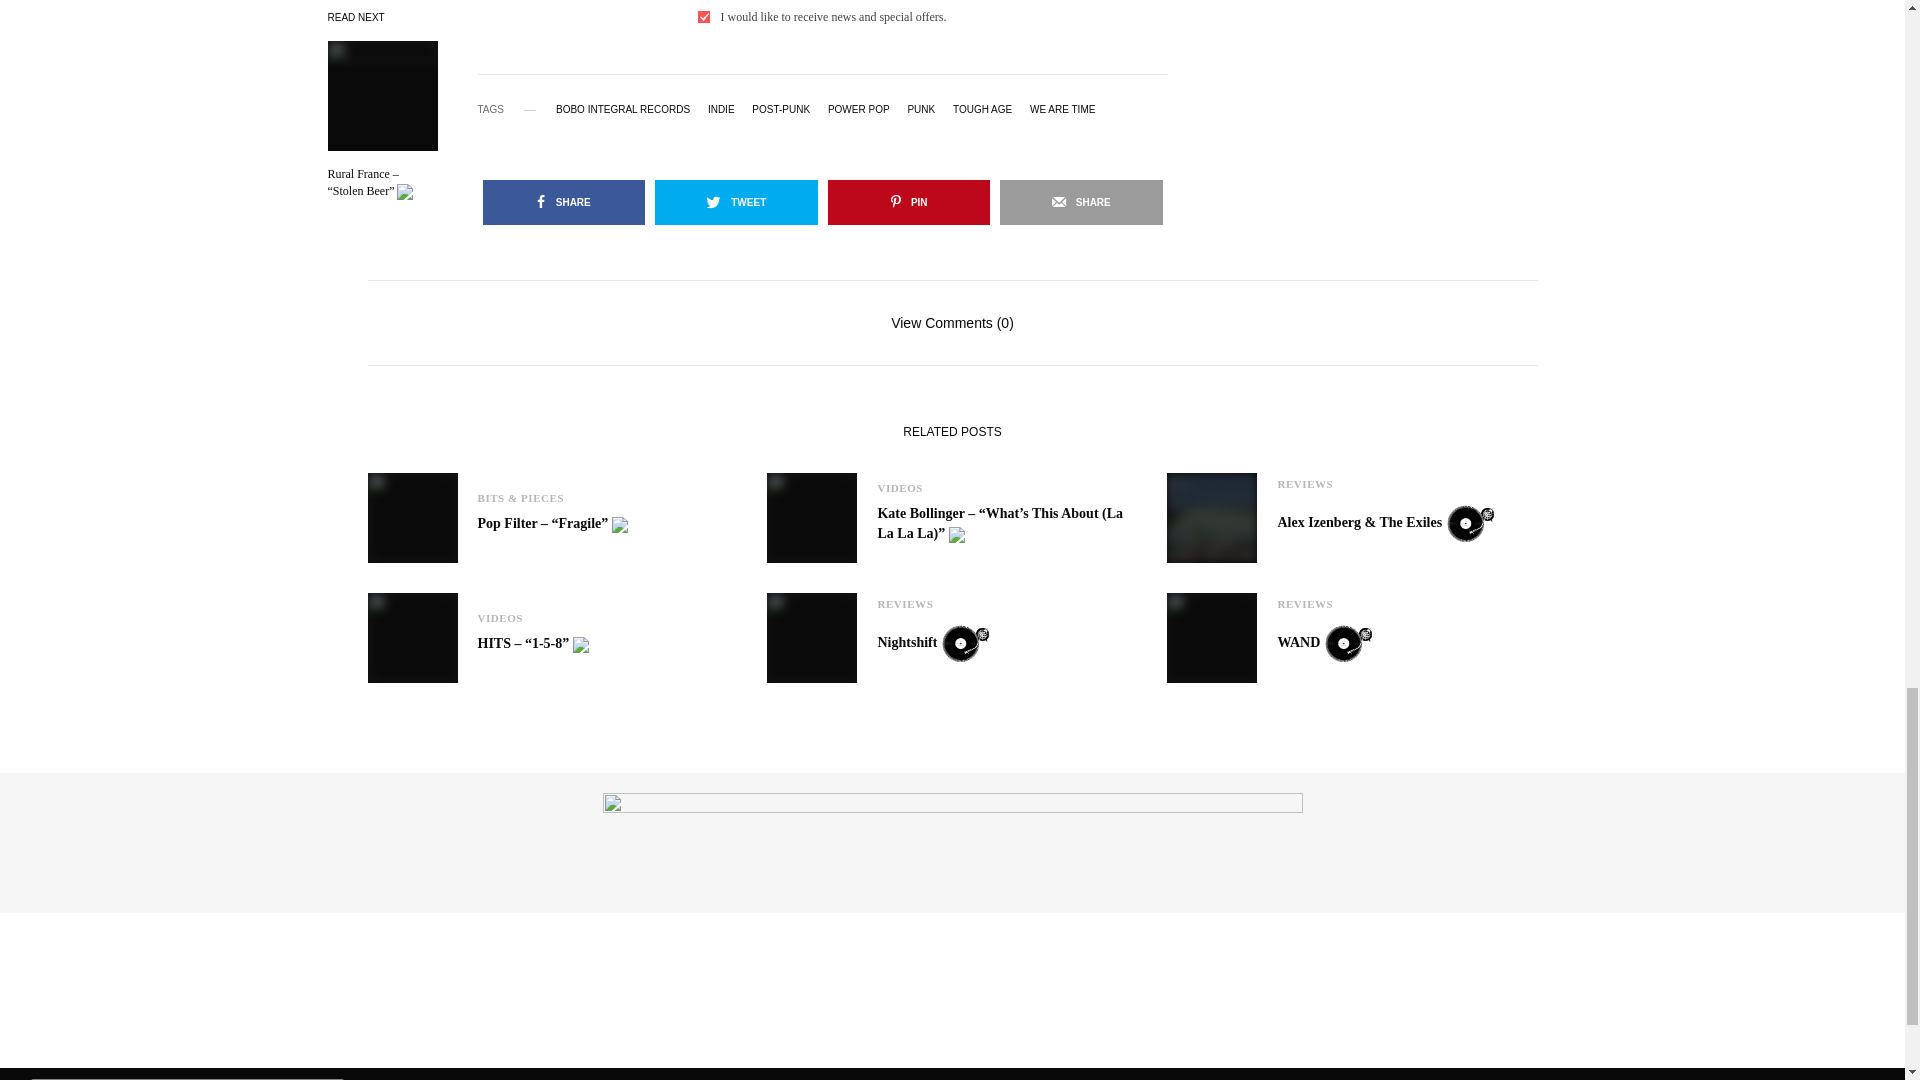 Image resolution: width=1920 pixels, height=1080 pixels. Describe the element at coordinates (781, 109) in the screenshot. I see `POST-PUNK` at that location.